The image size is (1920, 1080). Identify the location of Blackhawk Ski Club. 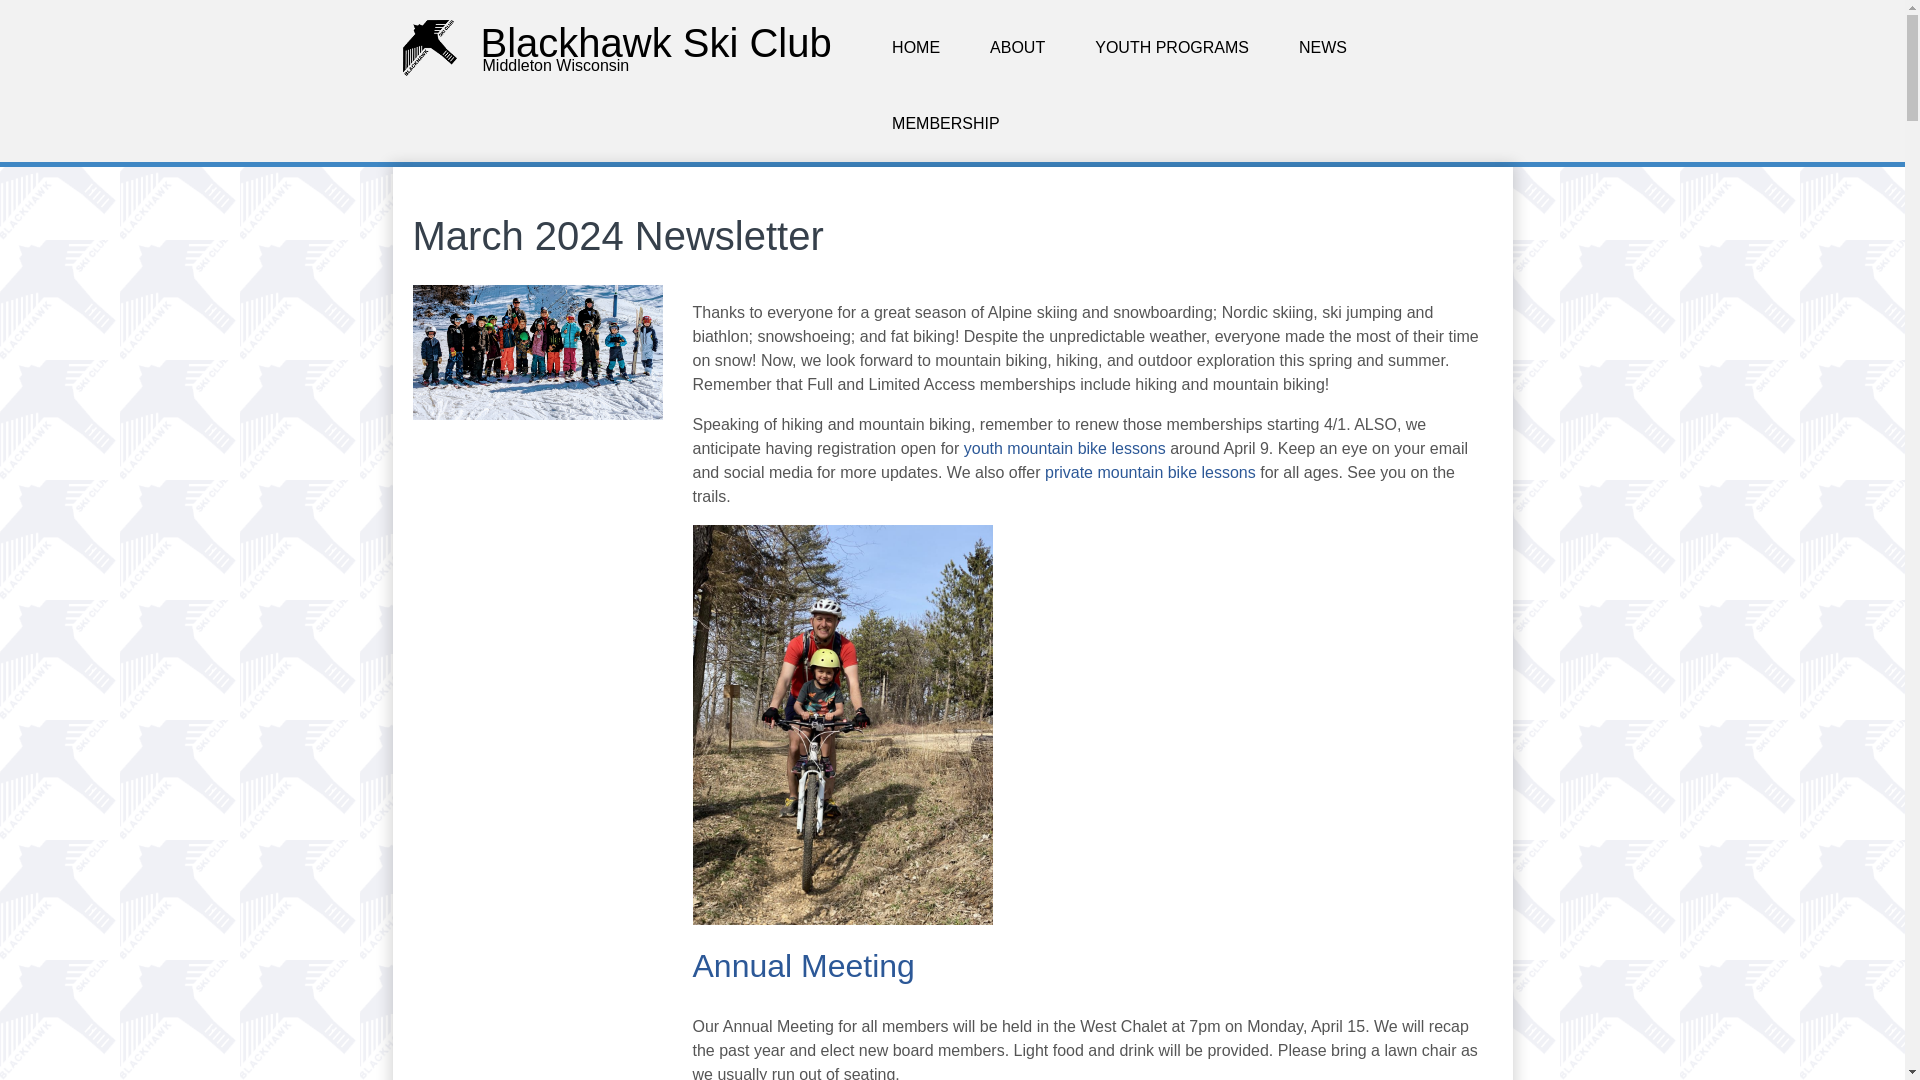
(656, 42).